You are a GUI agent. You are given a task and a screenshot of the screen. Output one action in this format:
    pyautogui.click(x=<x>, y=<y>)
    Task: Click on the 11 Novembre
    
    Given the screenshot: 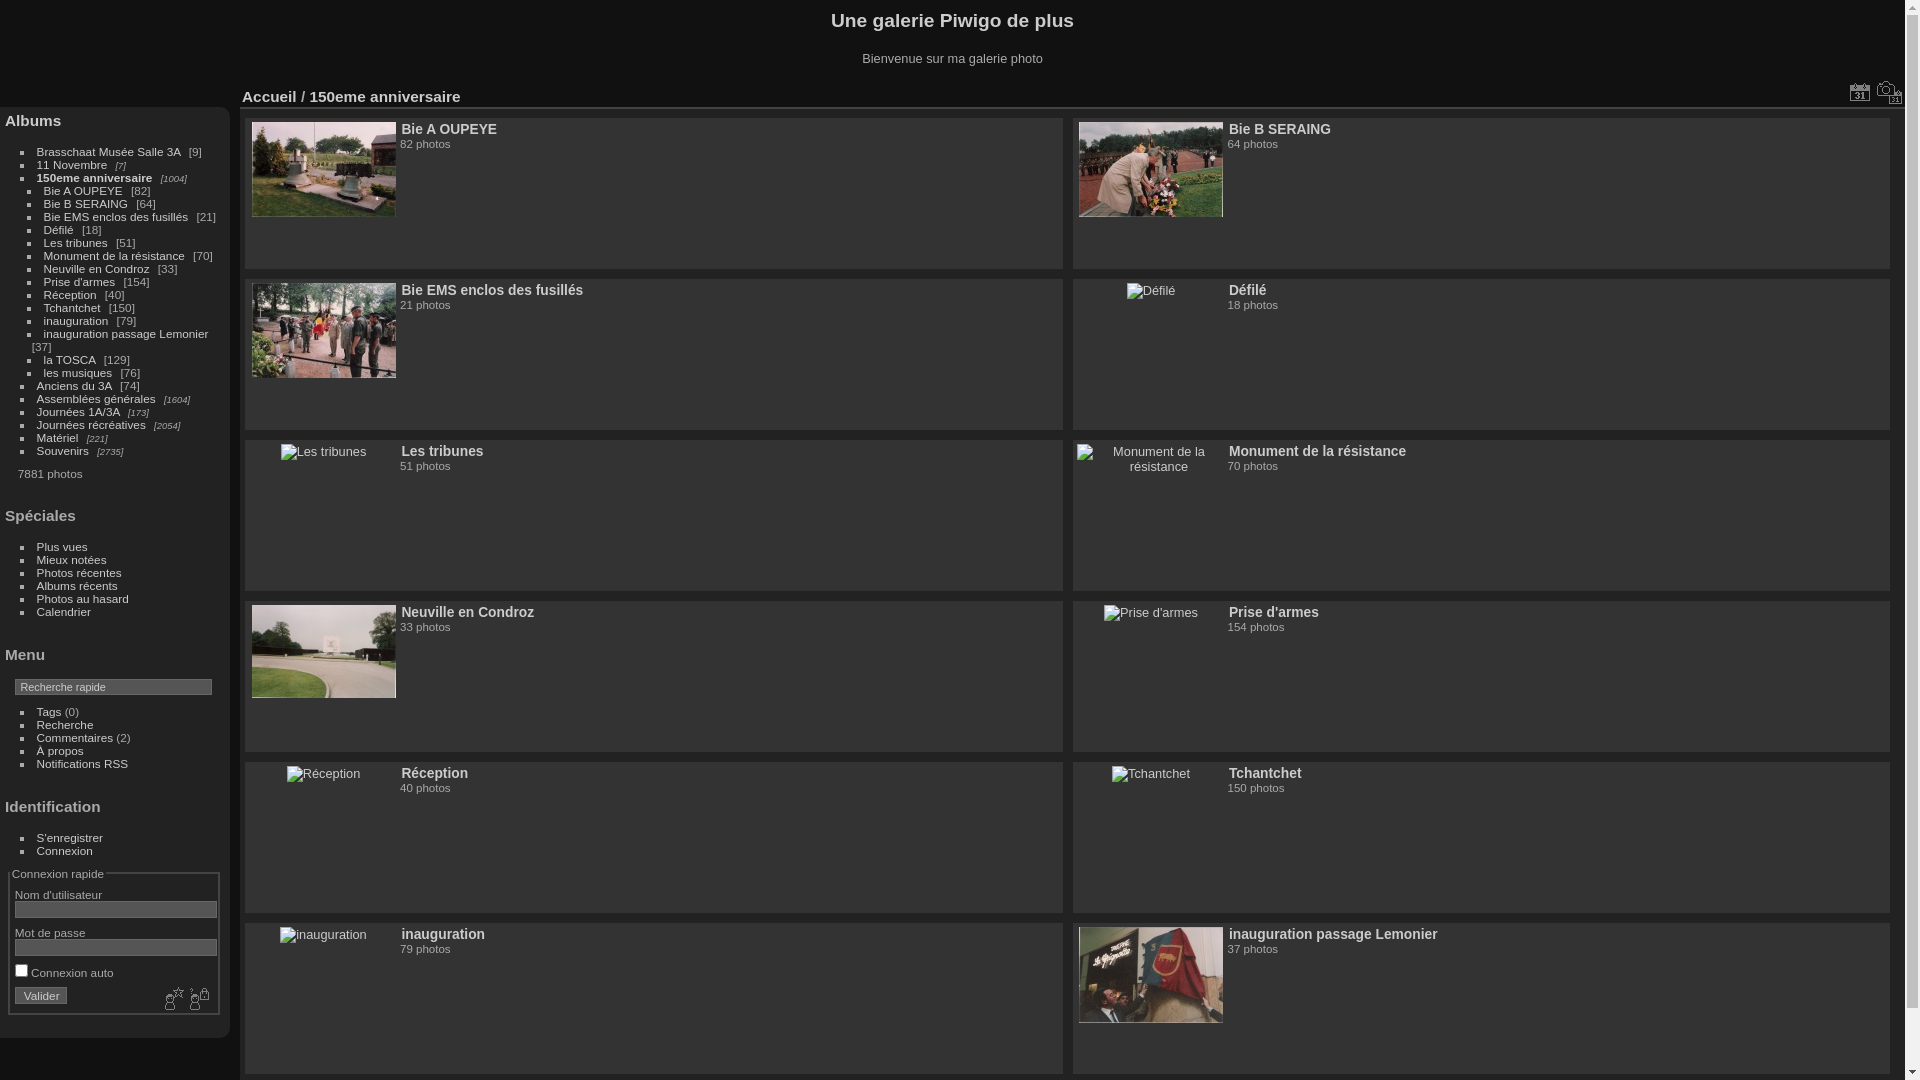 What is the action you would take?
    pyautogui.click(x=72, y=164)
    